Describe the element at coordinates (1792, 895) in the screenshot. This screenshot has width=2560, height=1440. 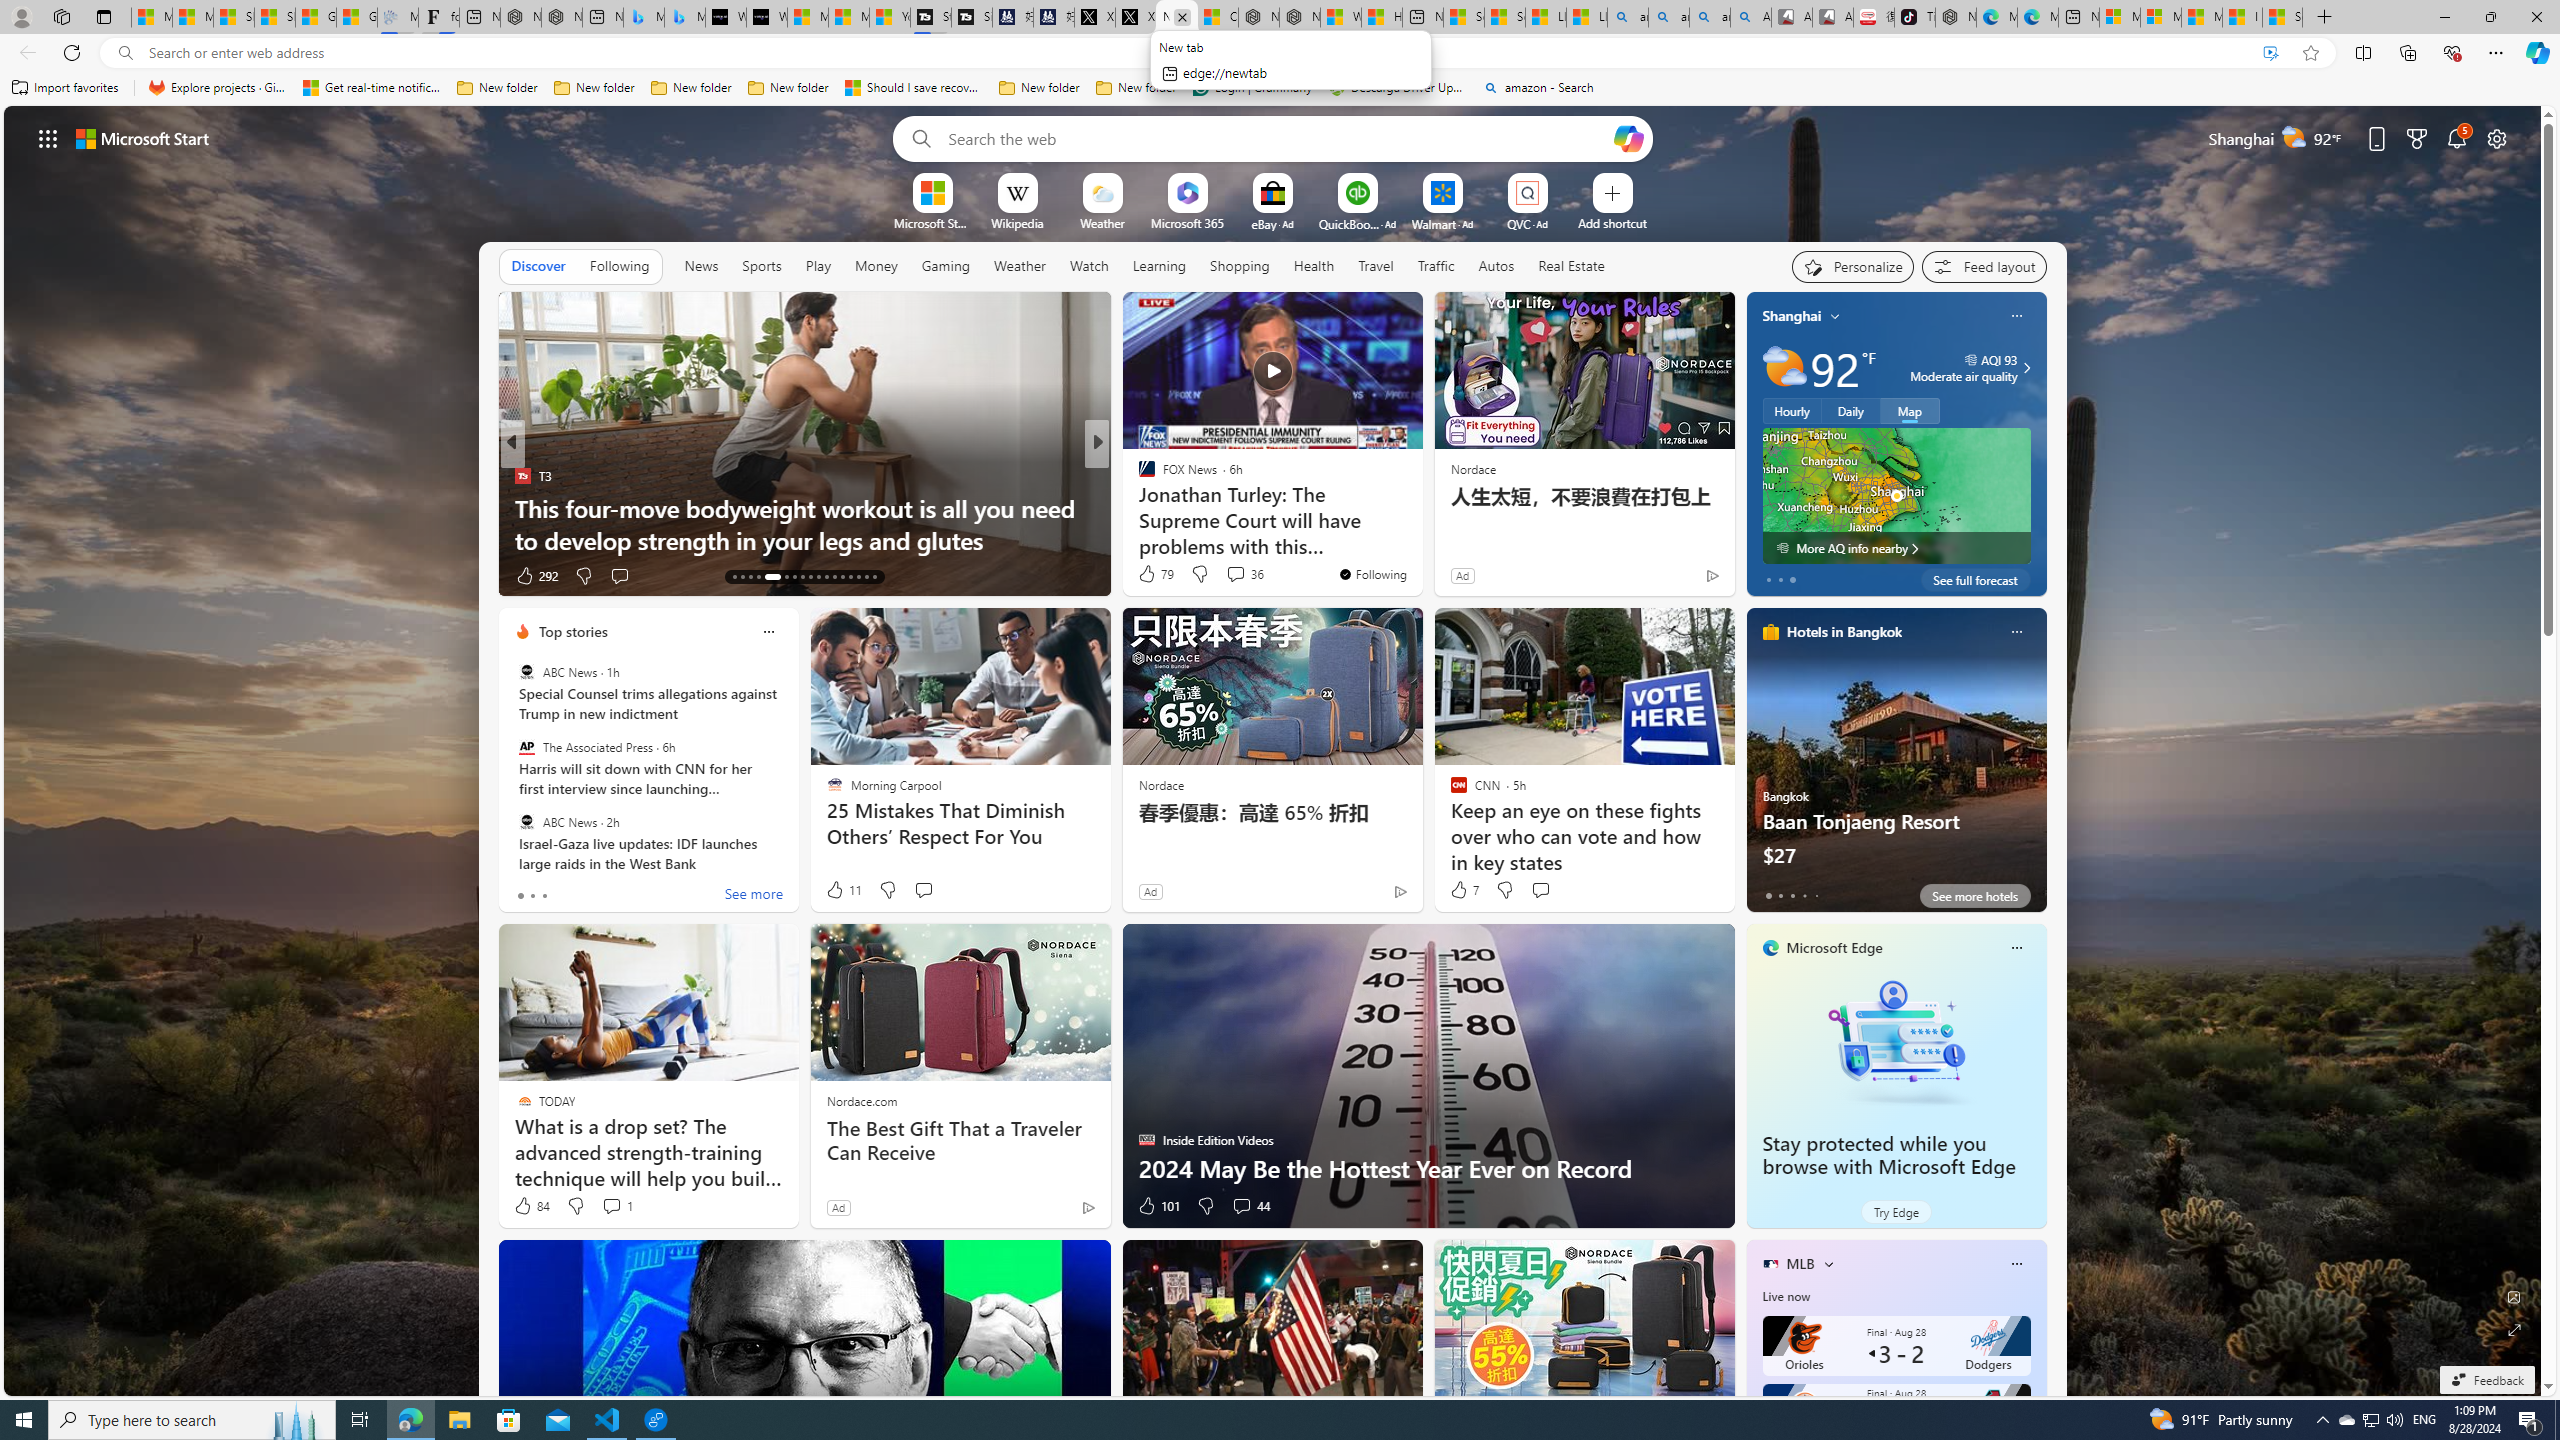
I see `tab-2` at that location.